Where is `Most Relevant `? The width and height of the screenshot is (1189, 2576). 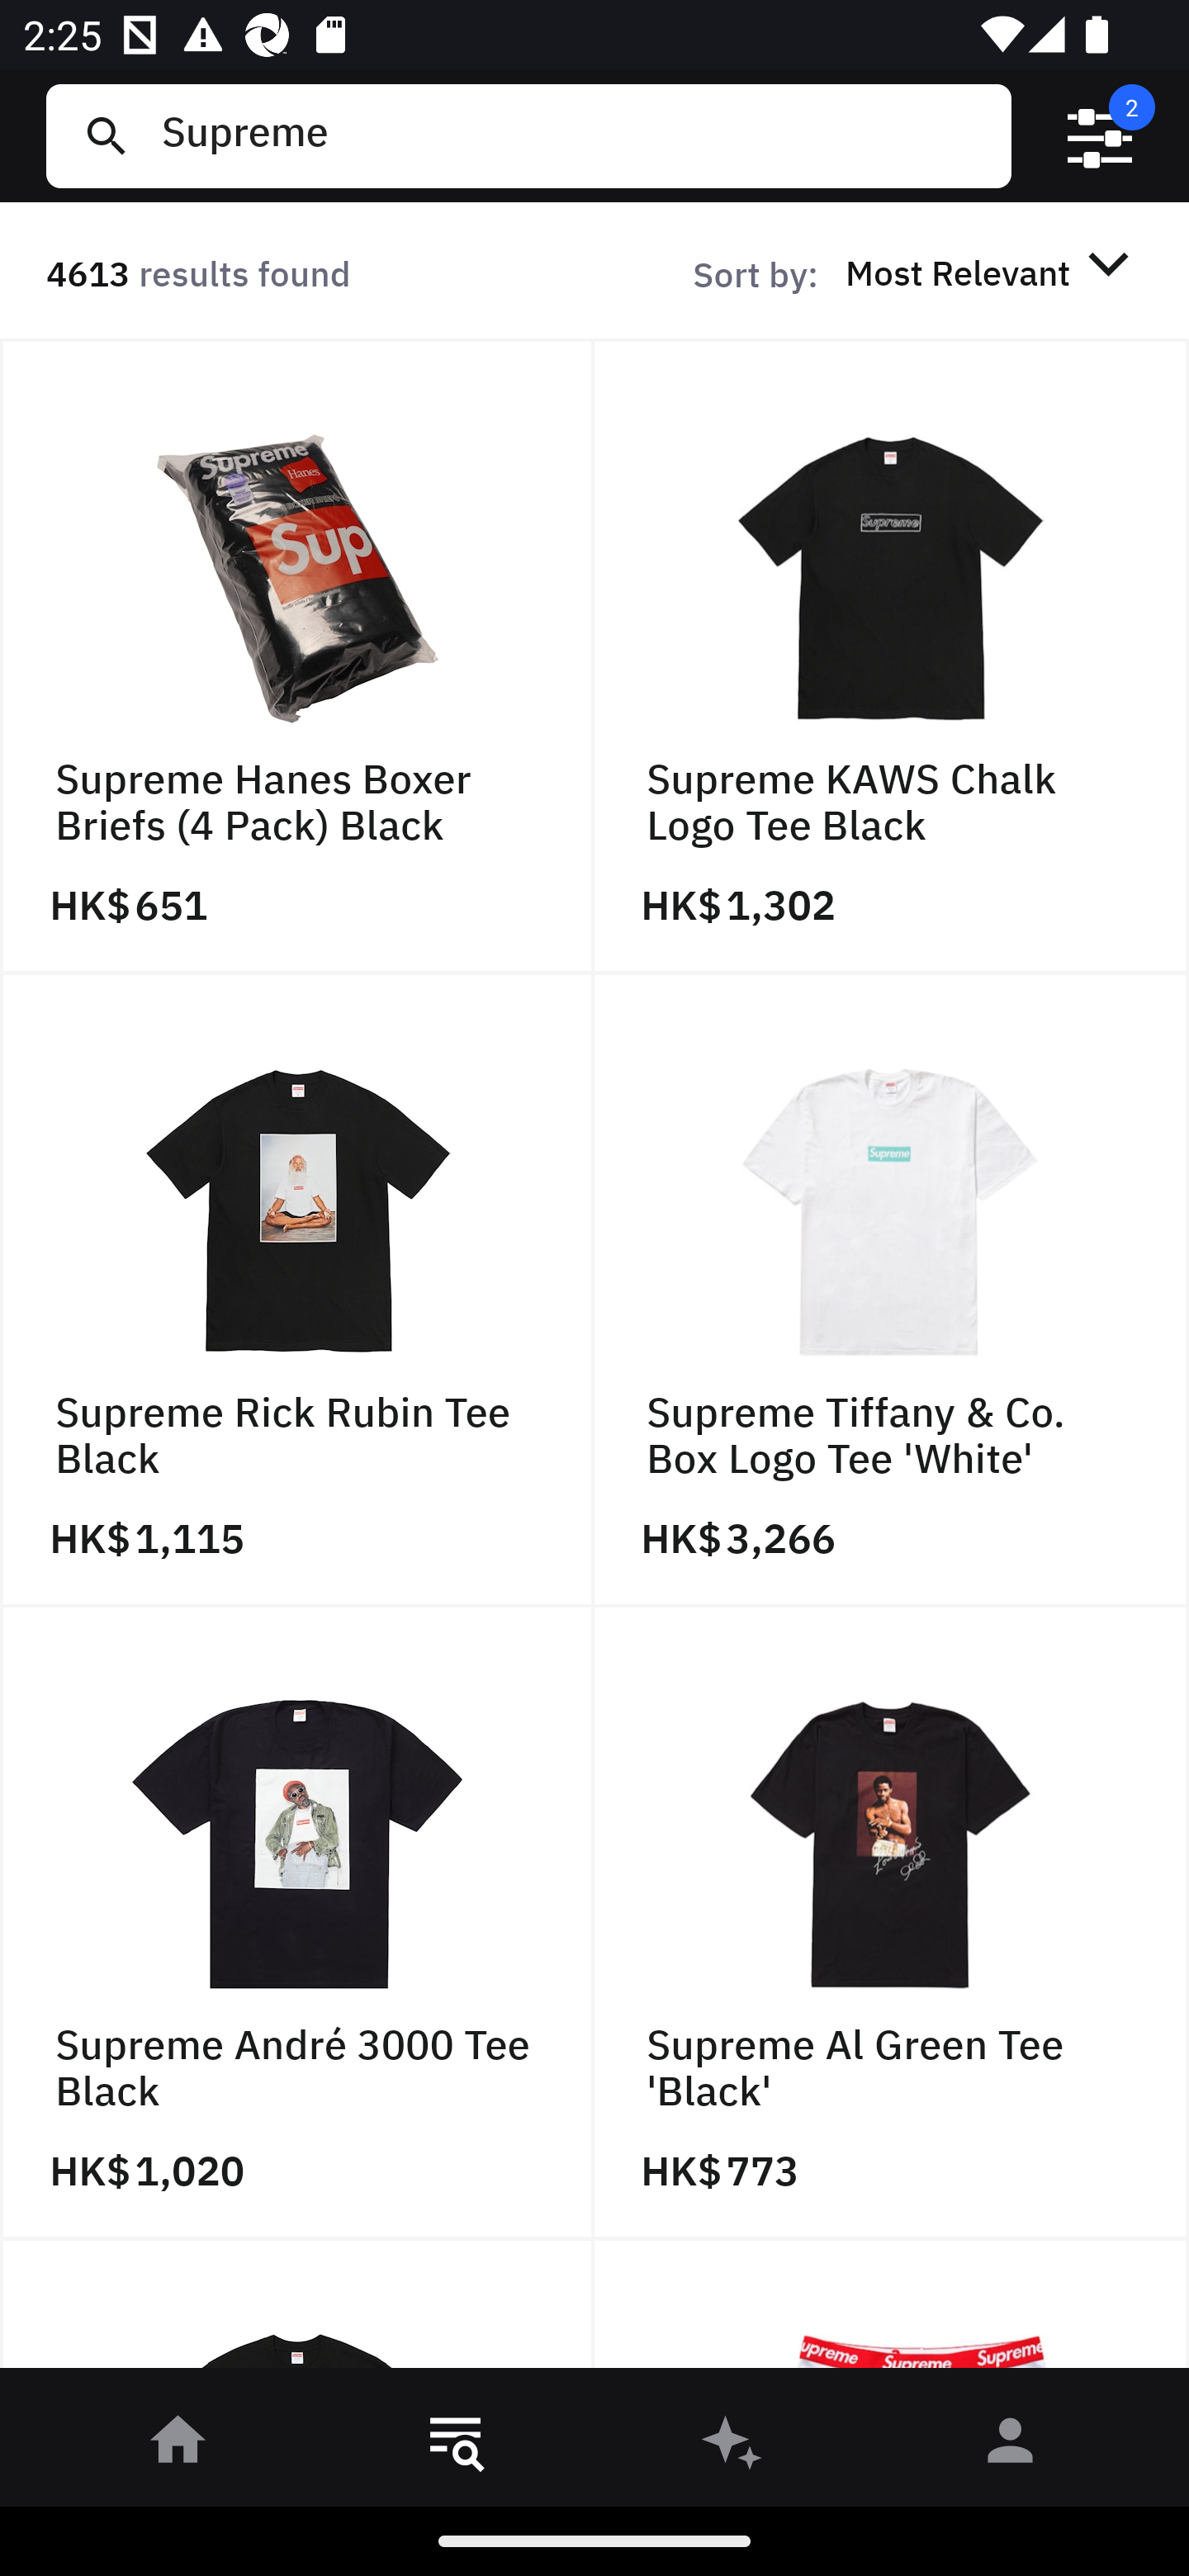 Most Relevant  is located at coordinates (992, 272).